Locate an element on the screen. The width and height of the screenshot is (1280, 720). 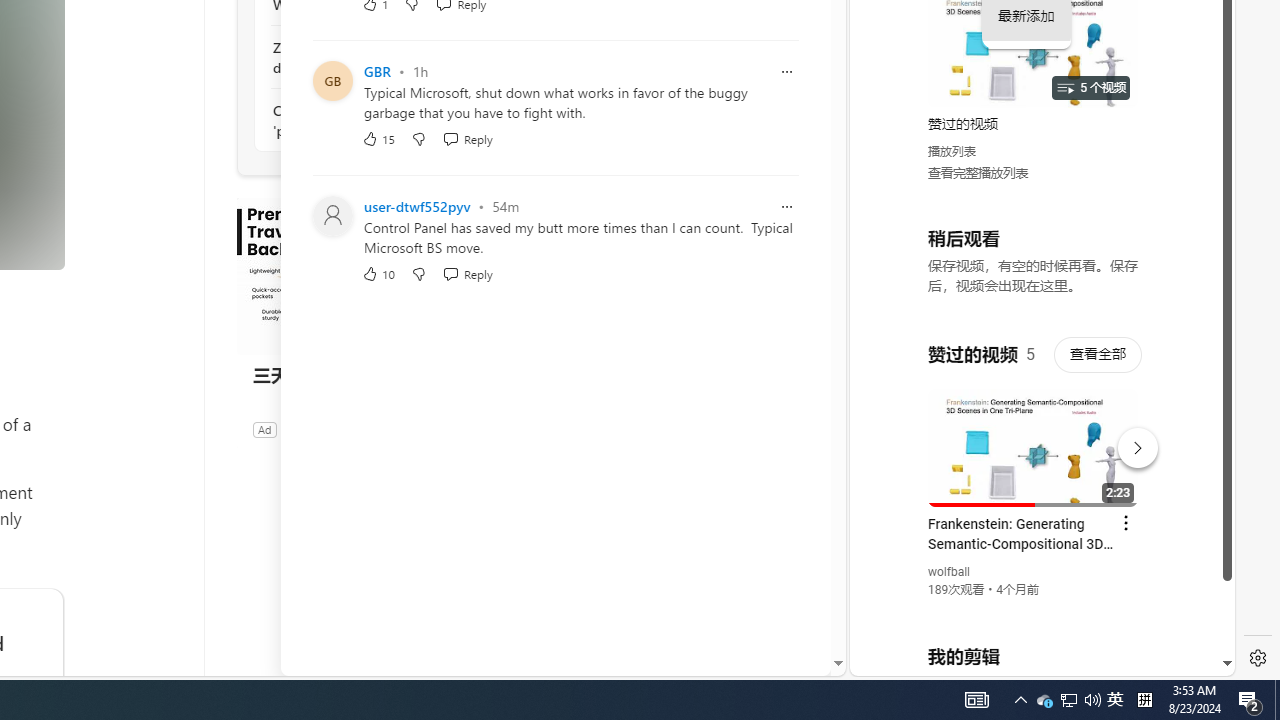
10 Like is located at coordinates (378, 272).